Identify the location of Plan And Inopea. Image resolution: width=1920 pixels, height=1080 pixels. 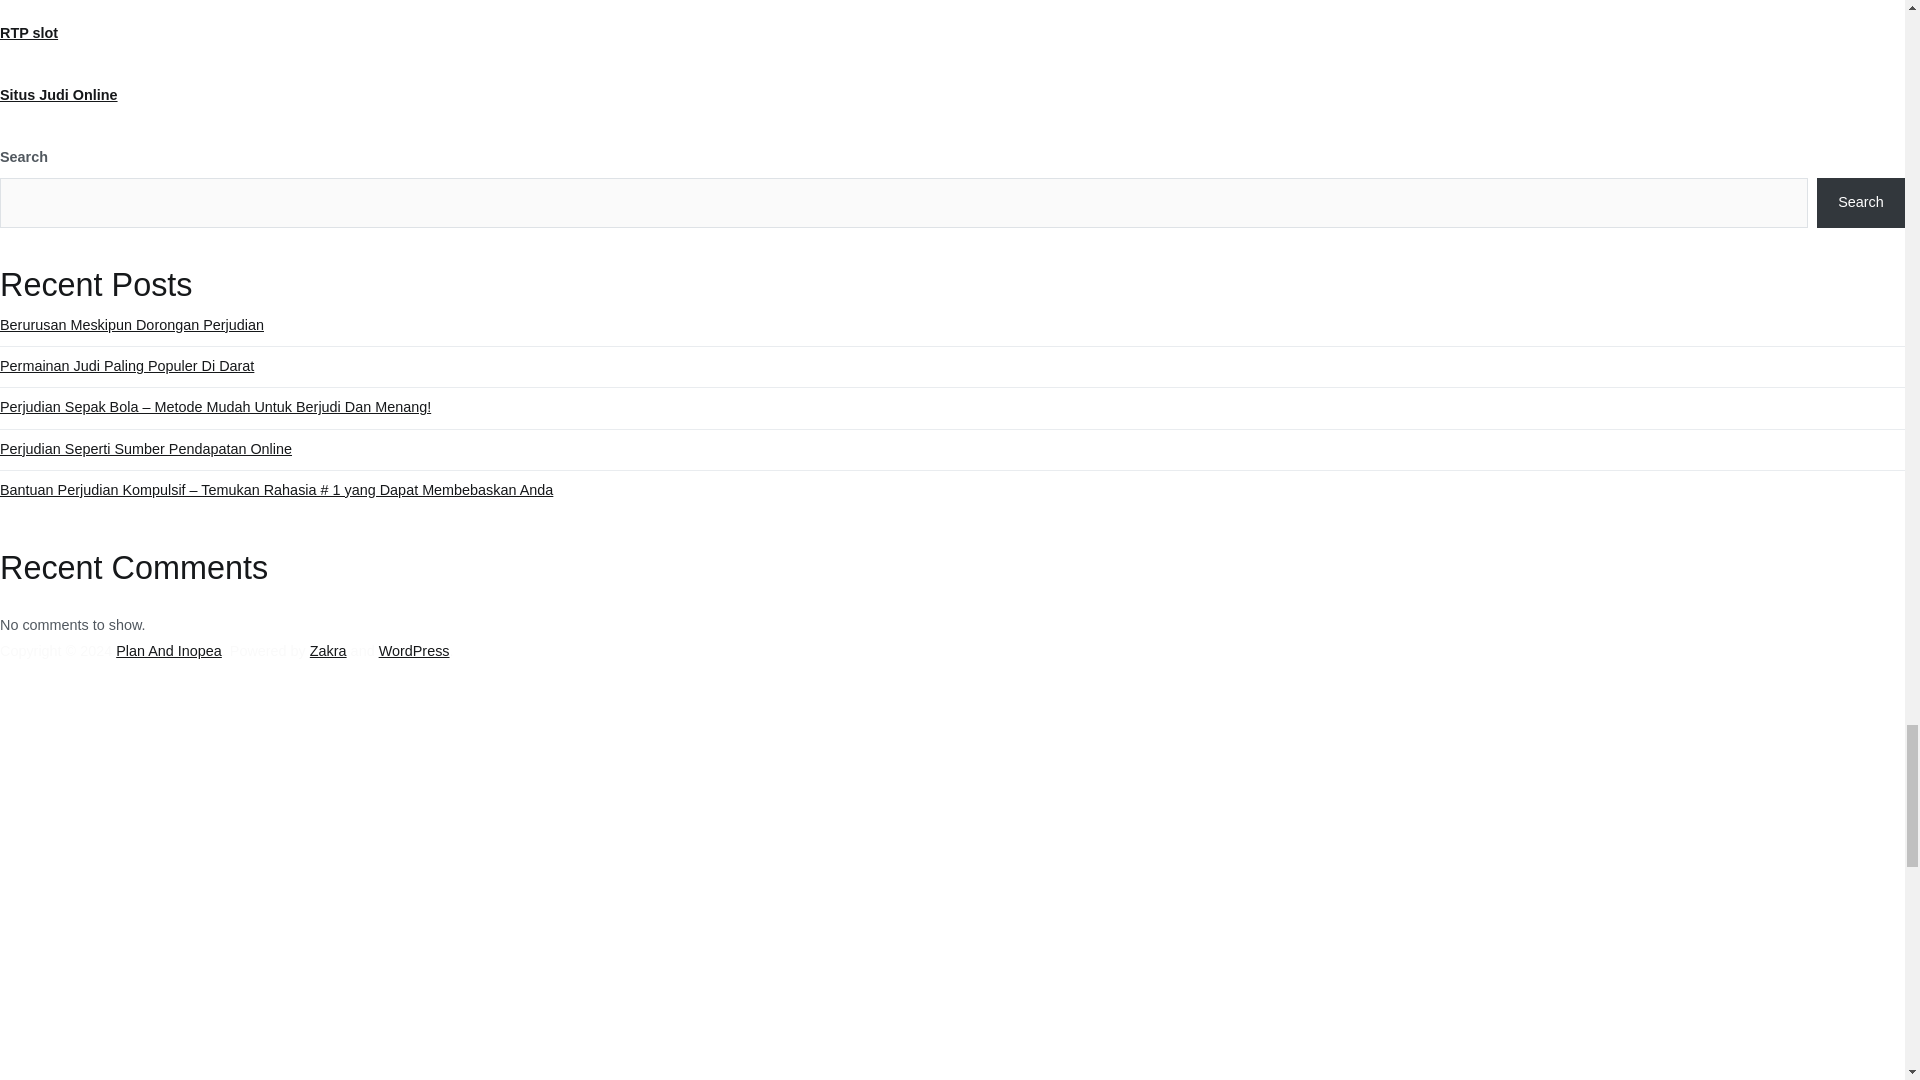
(168, 650).